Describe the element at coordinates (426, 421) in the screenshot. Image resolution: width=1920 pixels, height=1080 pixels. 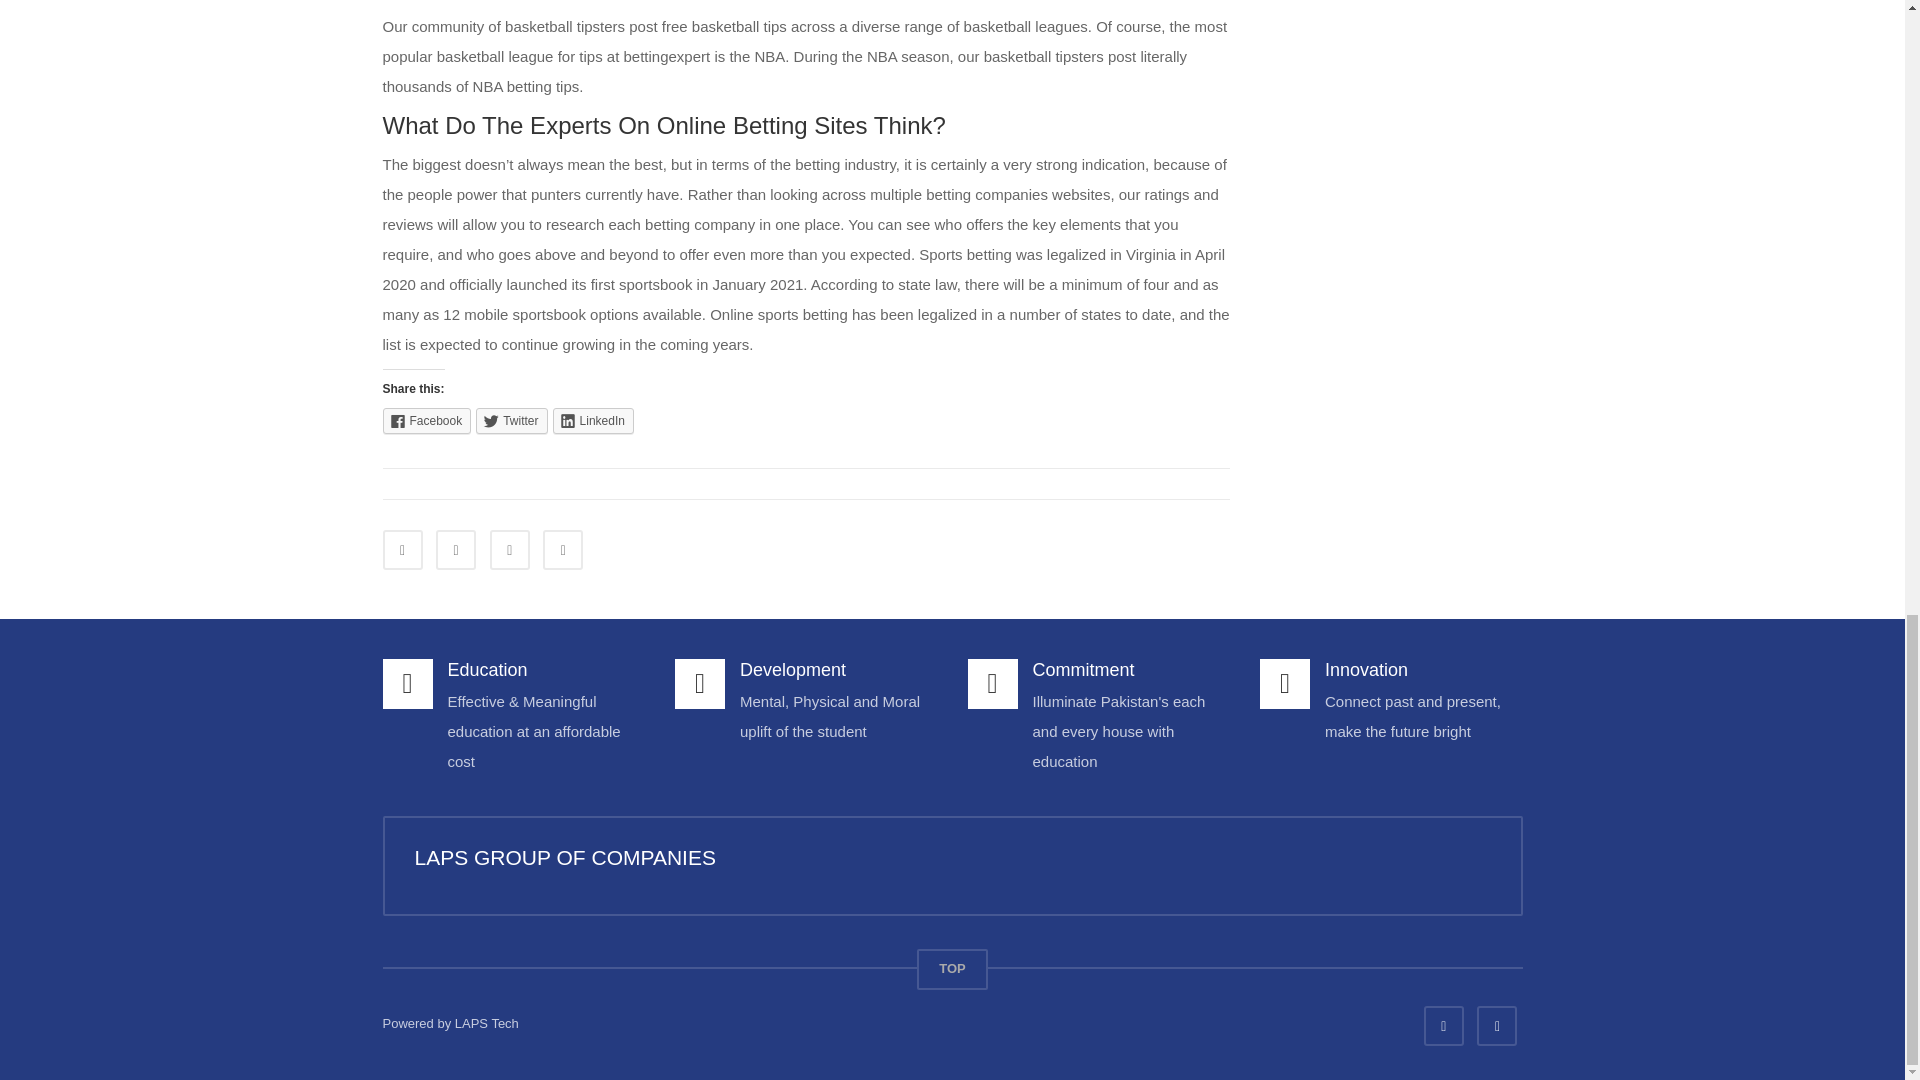
I see `Facebook` at that location.